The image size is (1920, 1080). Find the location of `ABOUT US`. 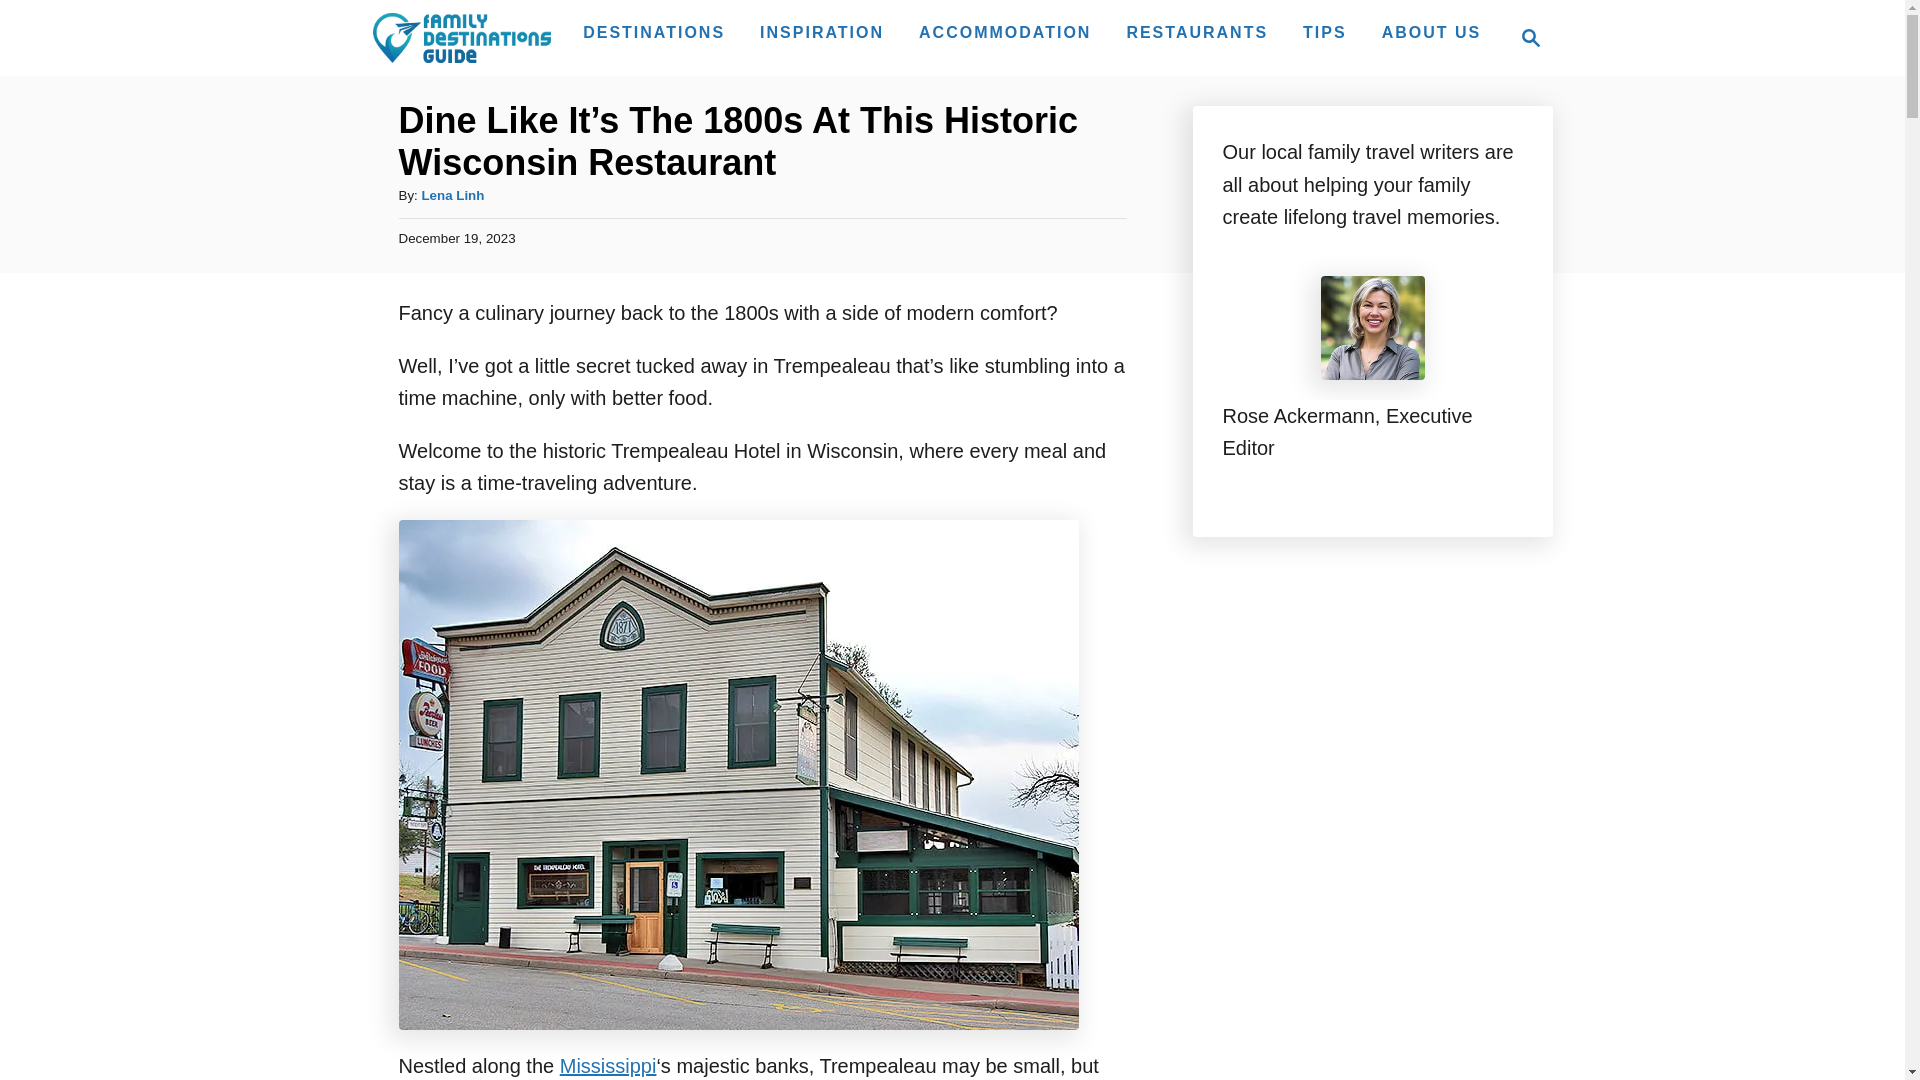

ABOUT US is located at coordinates (1530, 37).